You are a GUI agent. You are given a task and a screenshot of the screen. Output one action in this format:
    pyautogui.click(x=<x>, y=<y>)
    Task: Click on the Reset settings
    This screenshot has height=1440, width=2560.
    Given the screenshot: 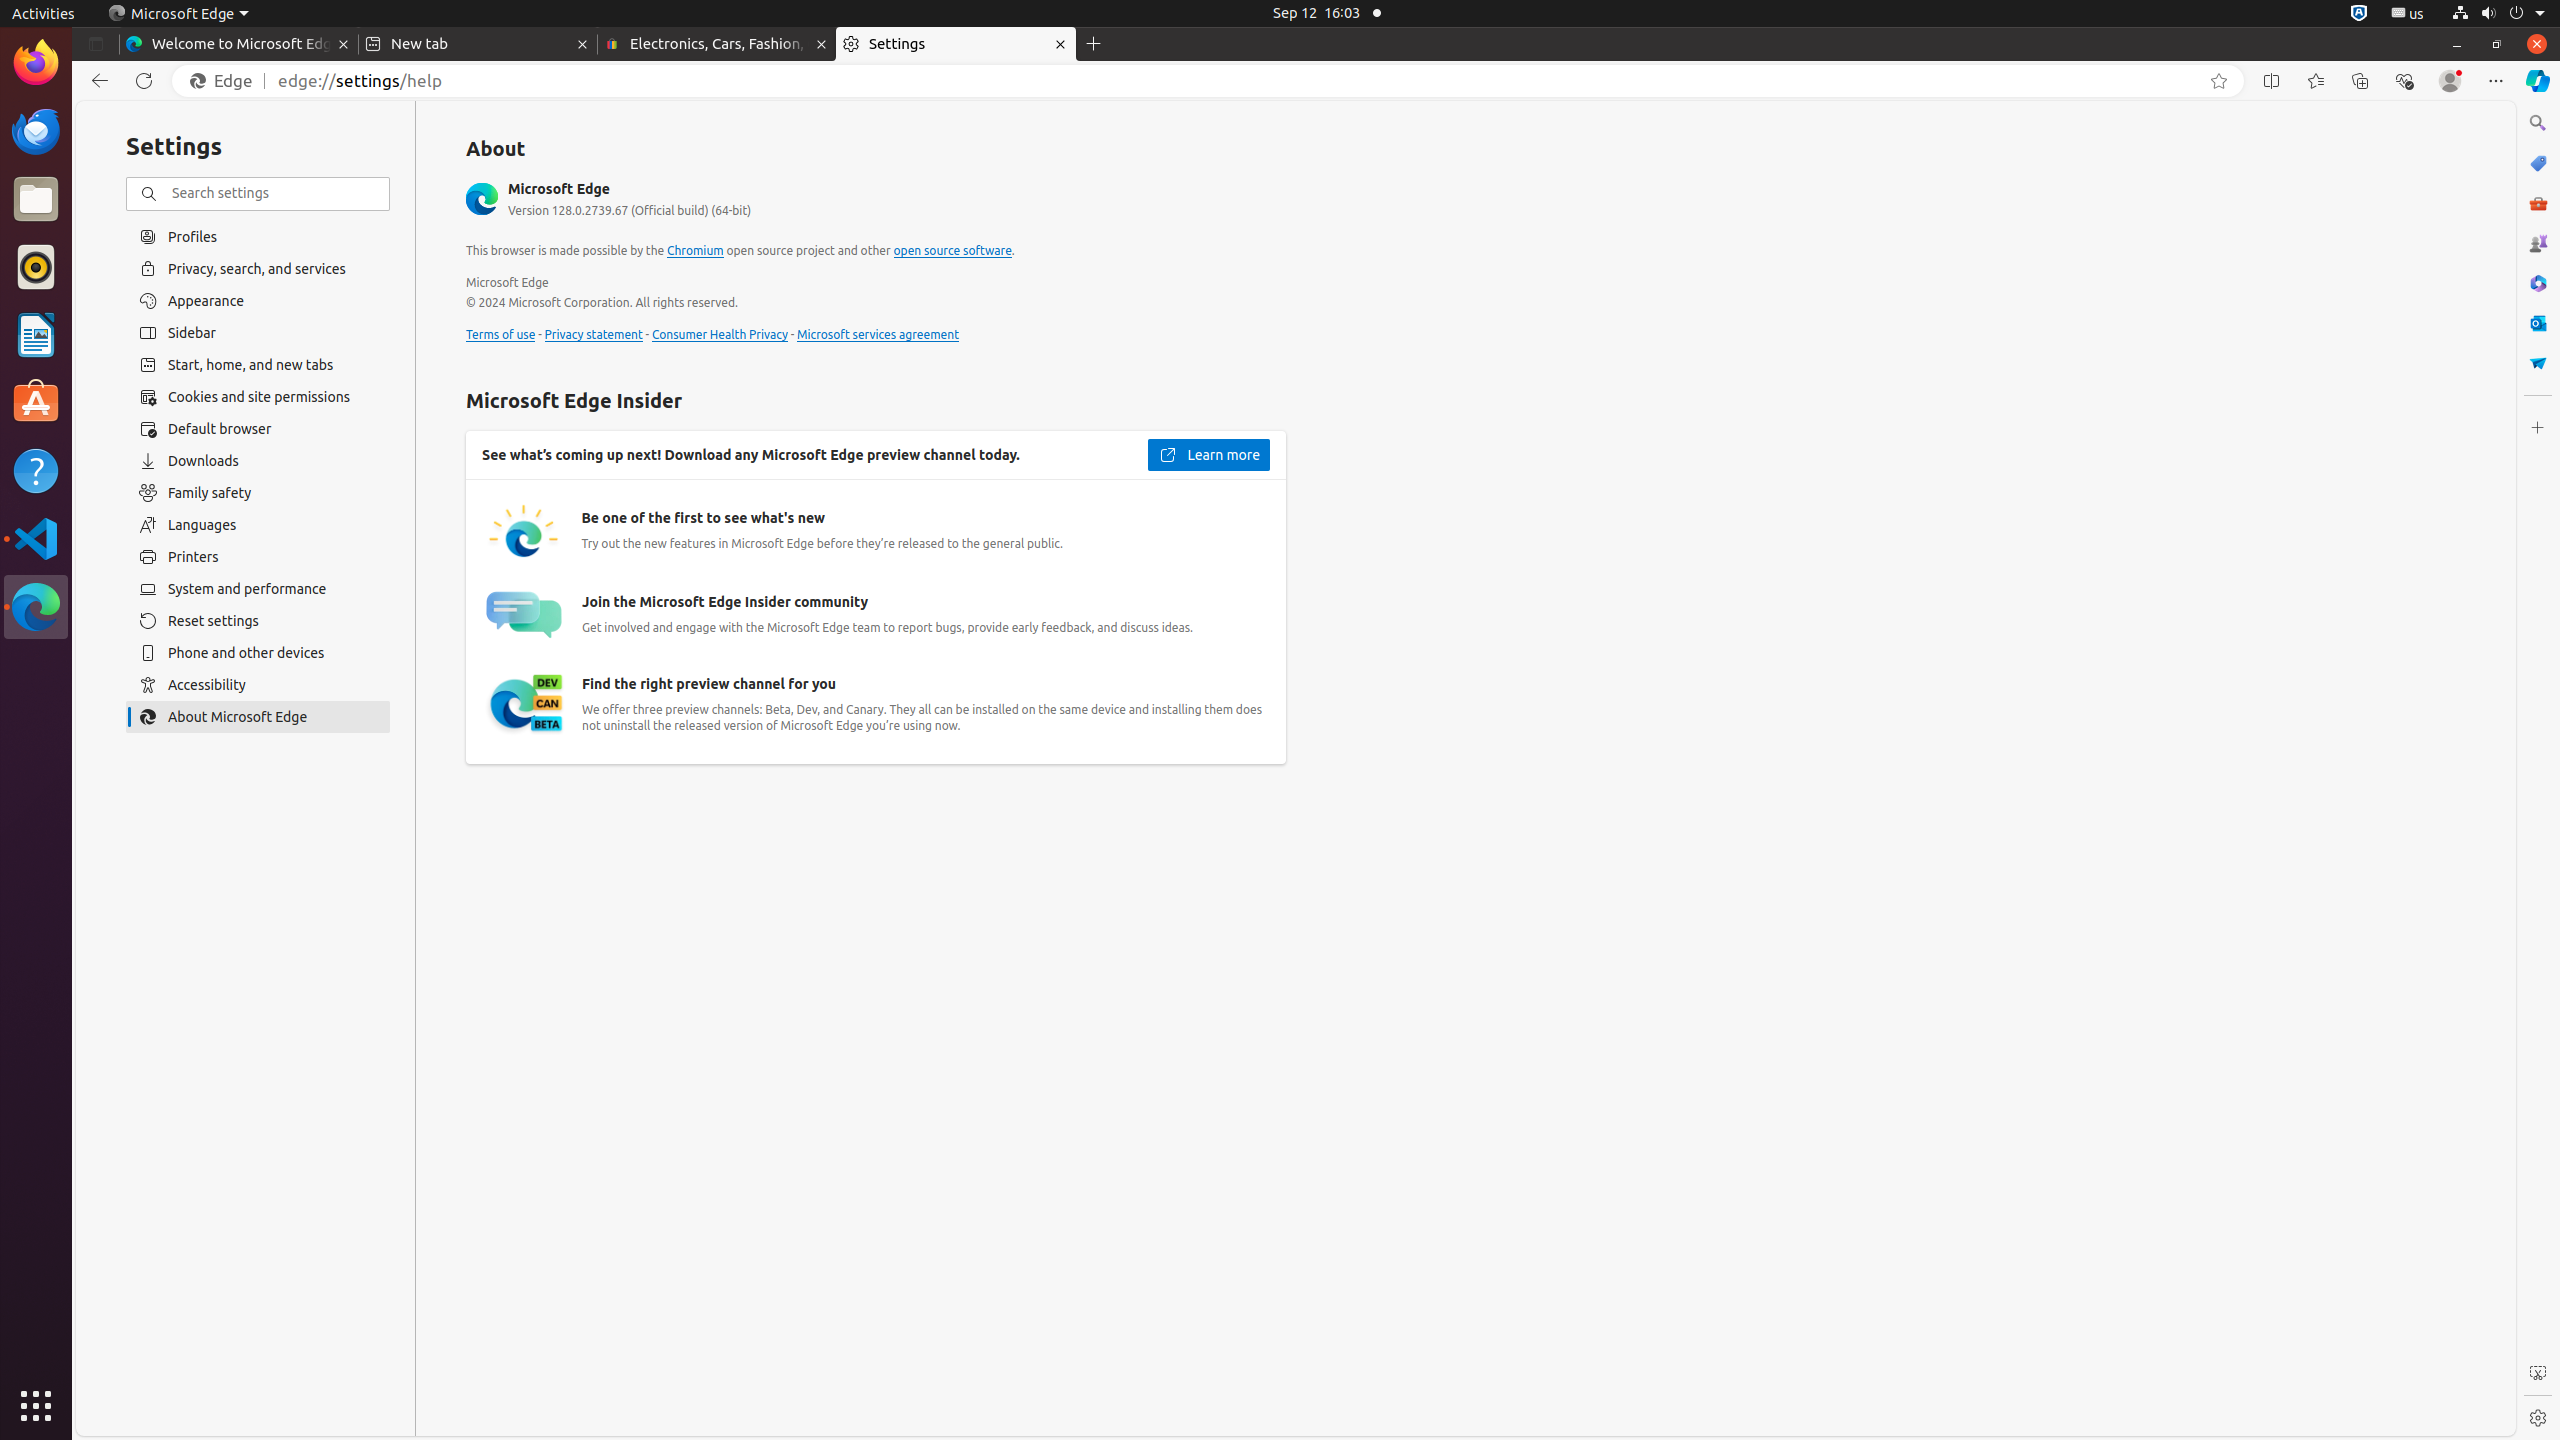 What is the action you would take?
    pyautogui.click(x=258, y=621)
    